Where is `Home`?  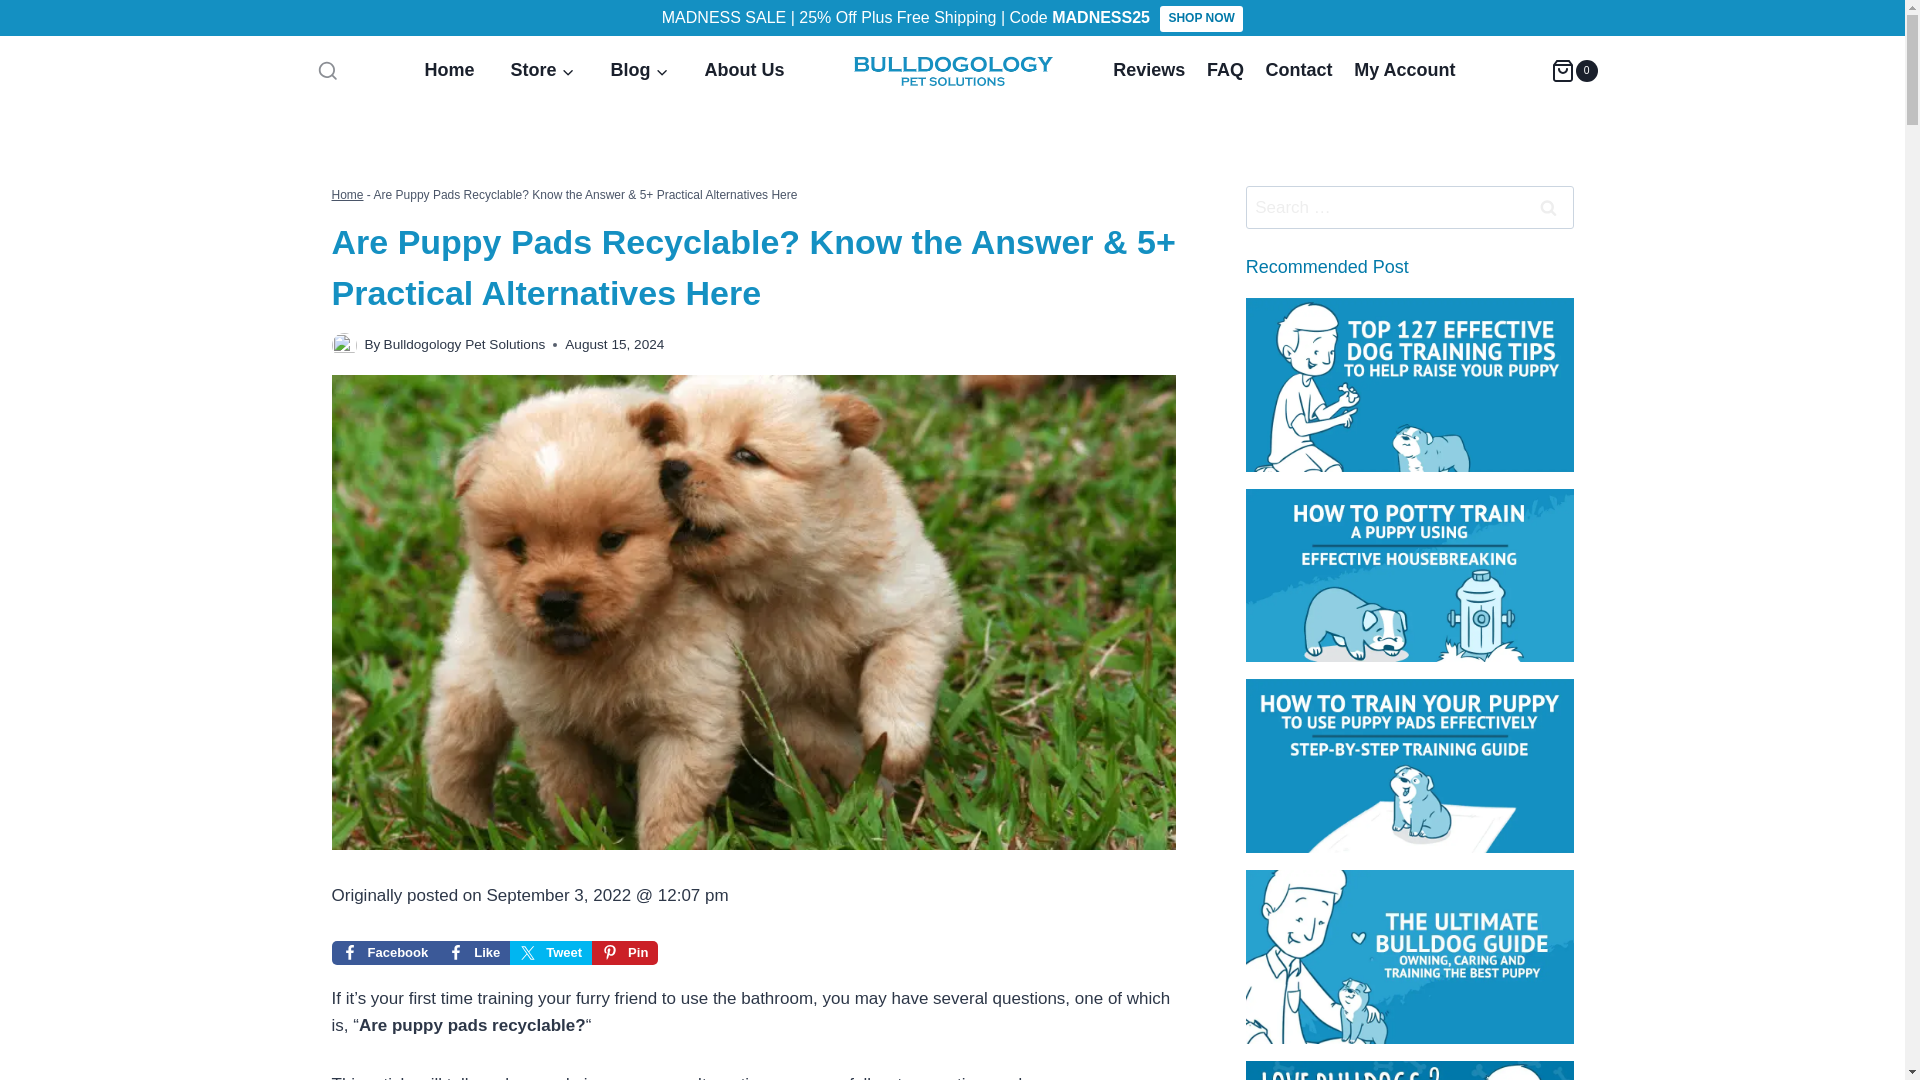 Home is located at coordinates (448, 70).